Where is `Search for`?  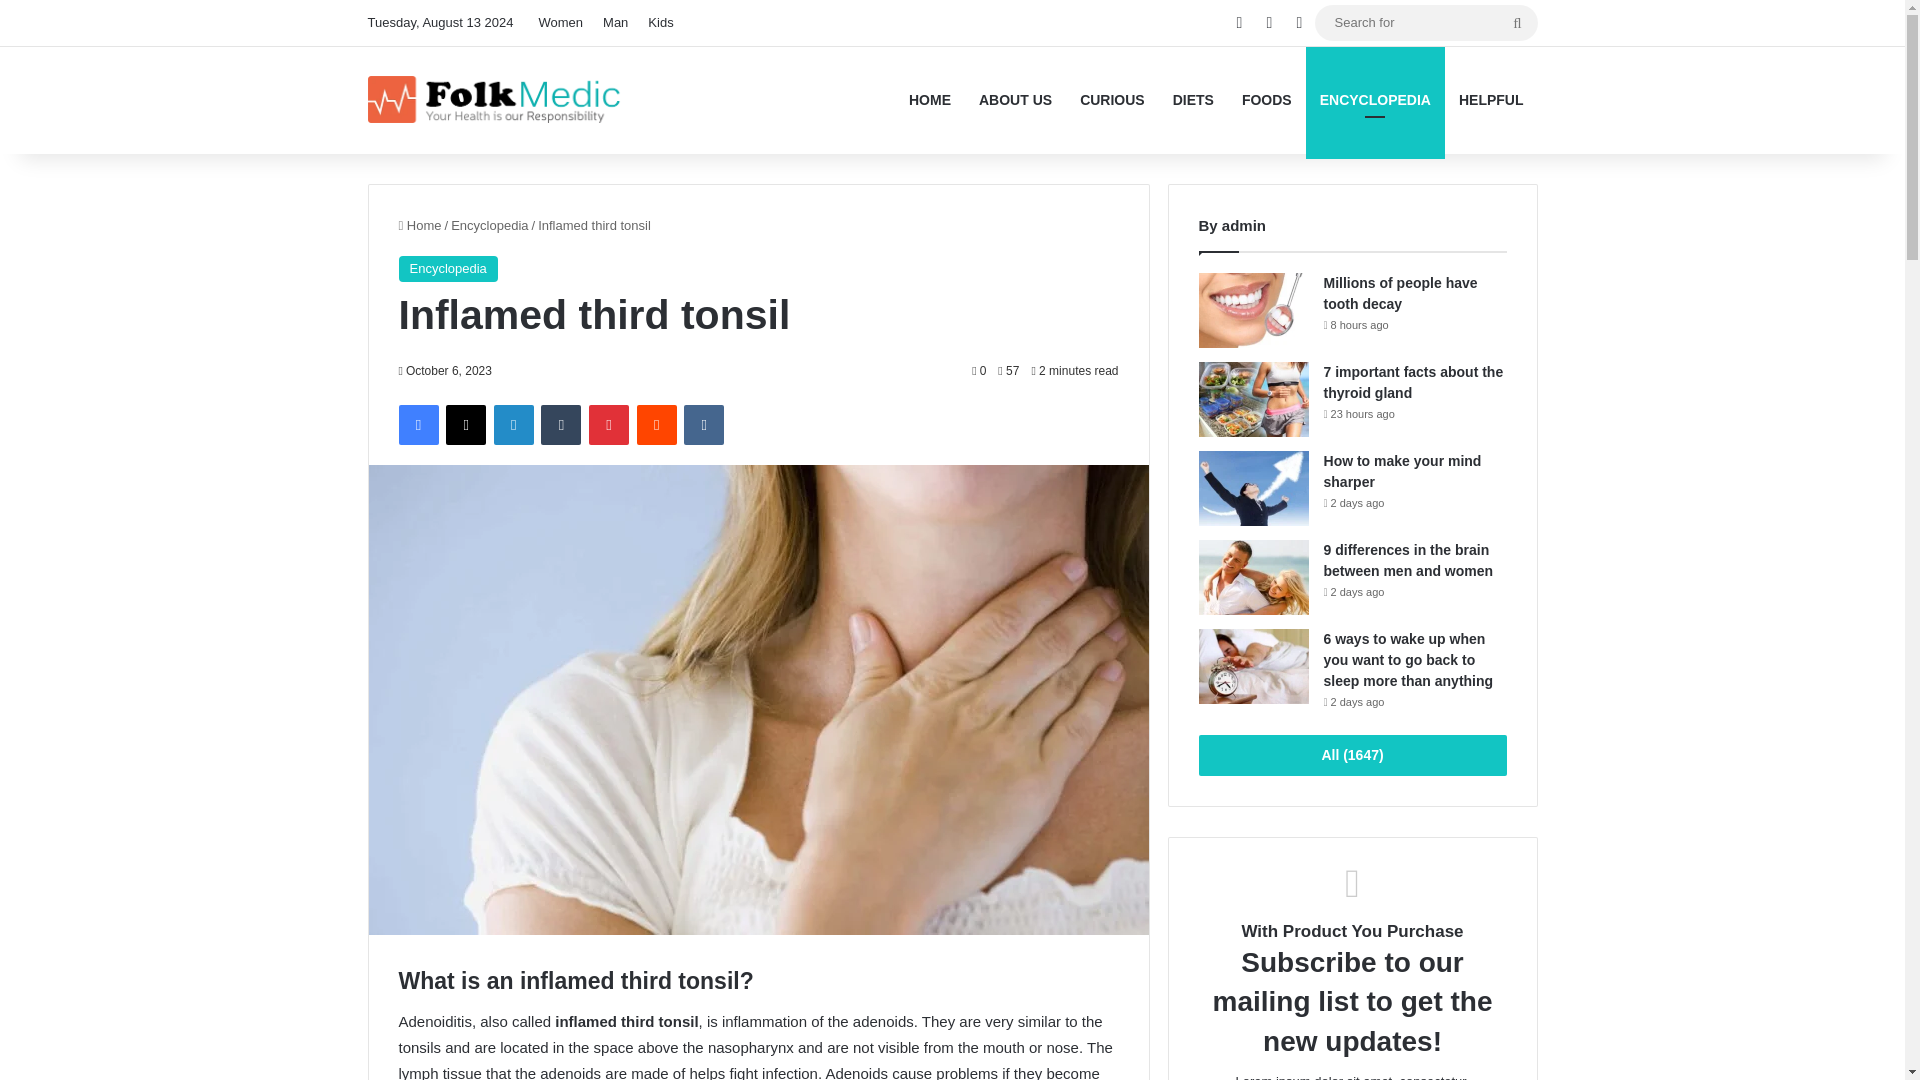 Search for is located at coordinates (1425, 22).